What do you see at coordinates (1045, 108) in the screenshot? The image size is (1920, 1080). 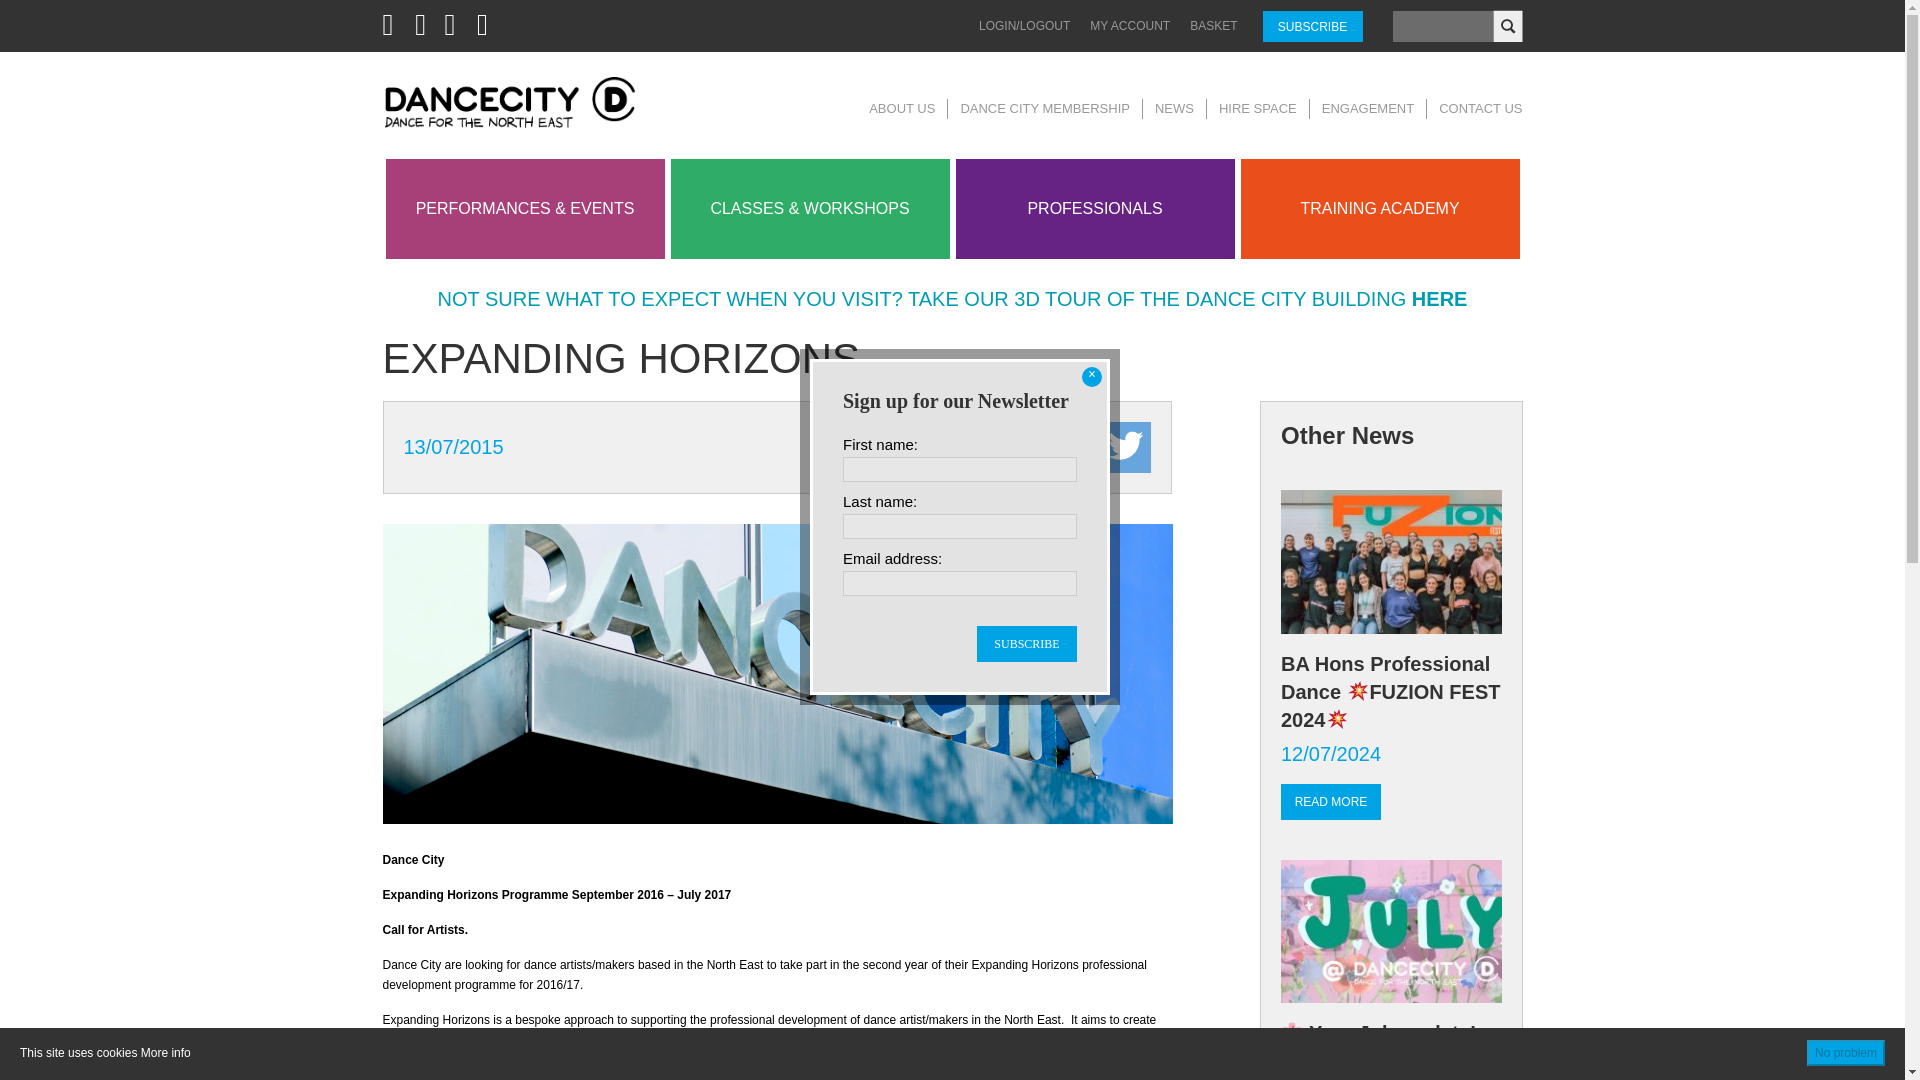 I see `DANCE CITY MEMBERSHIP` at bounding box center [1045, 108].